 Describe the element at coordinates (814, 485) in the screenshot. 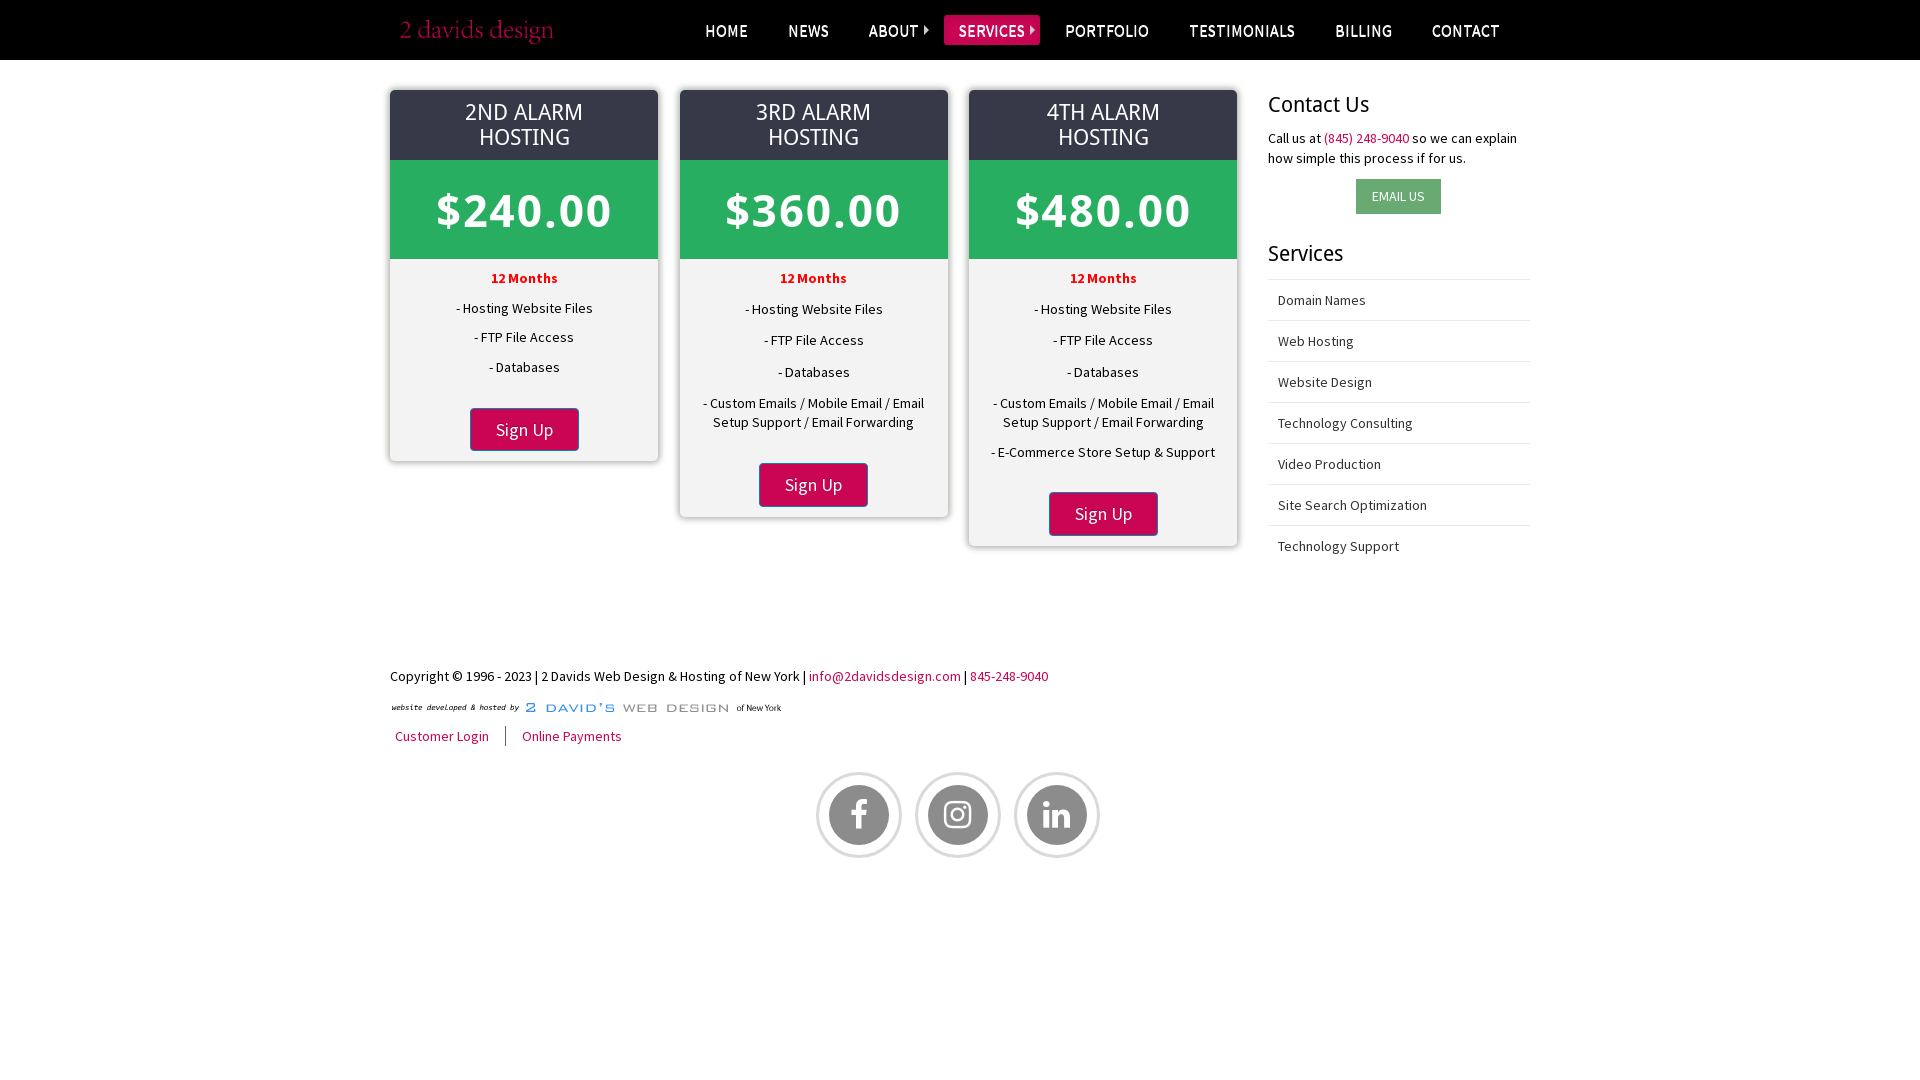

I see `Sign Up` at that location.